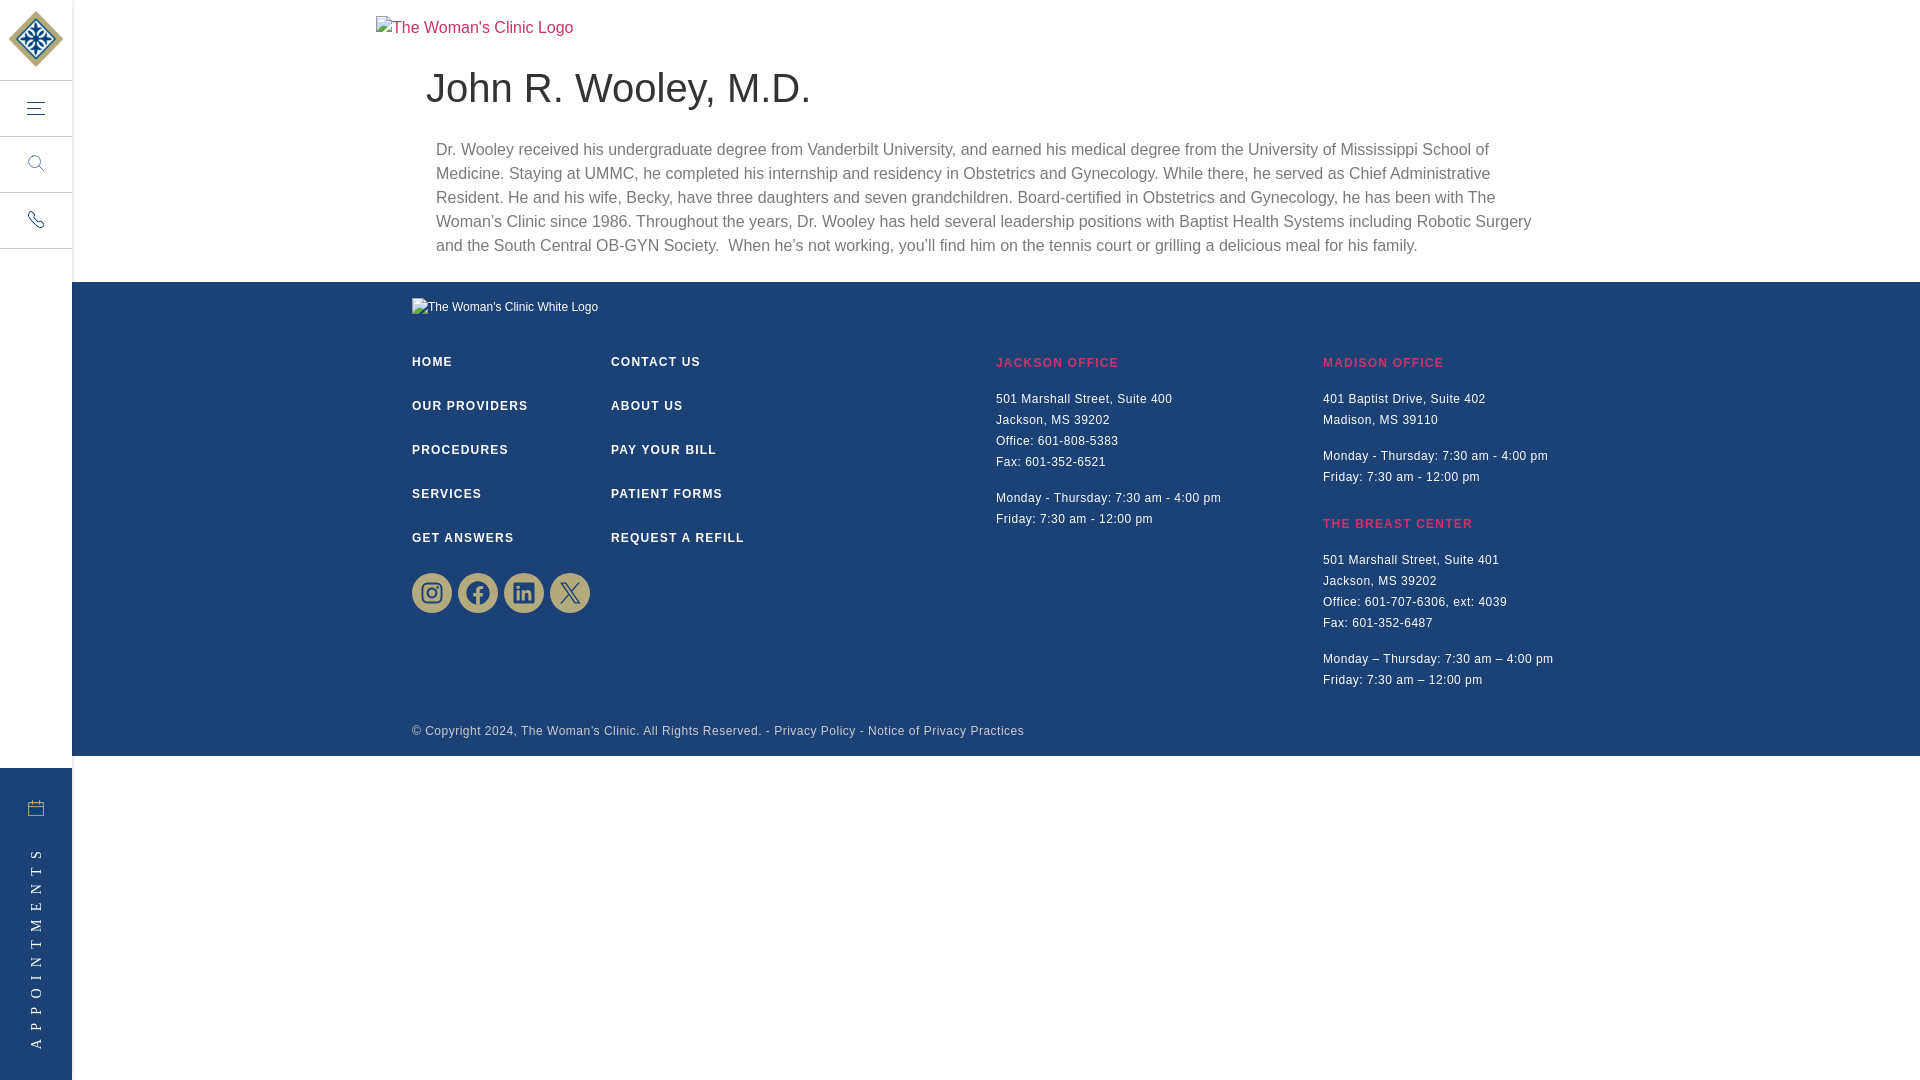 This screenshot has width=1920, height=1080. What do you see at coordinates (677, 538) in the screenshot?
I see `REQUEST A REFILL` at bounding box center [677, 538].